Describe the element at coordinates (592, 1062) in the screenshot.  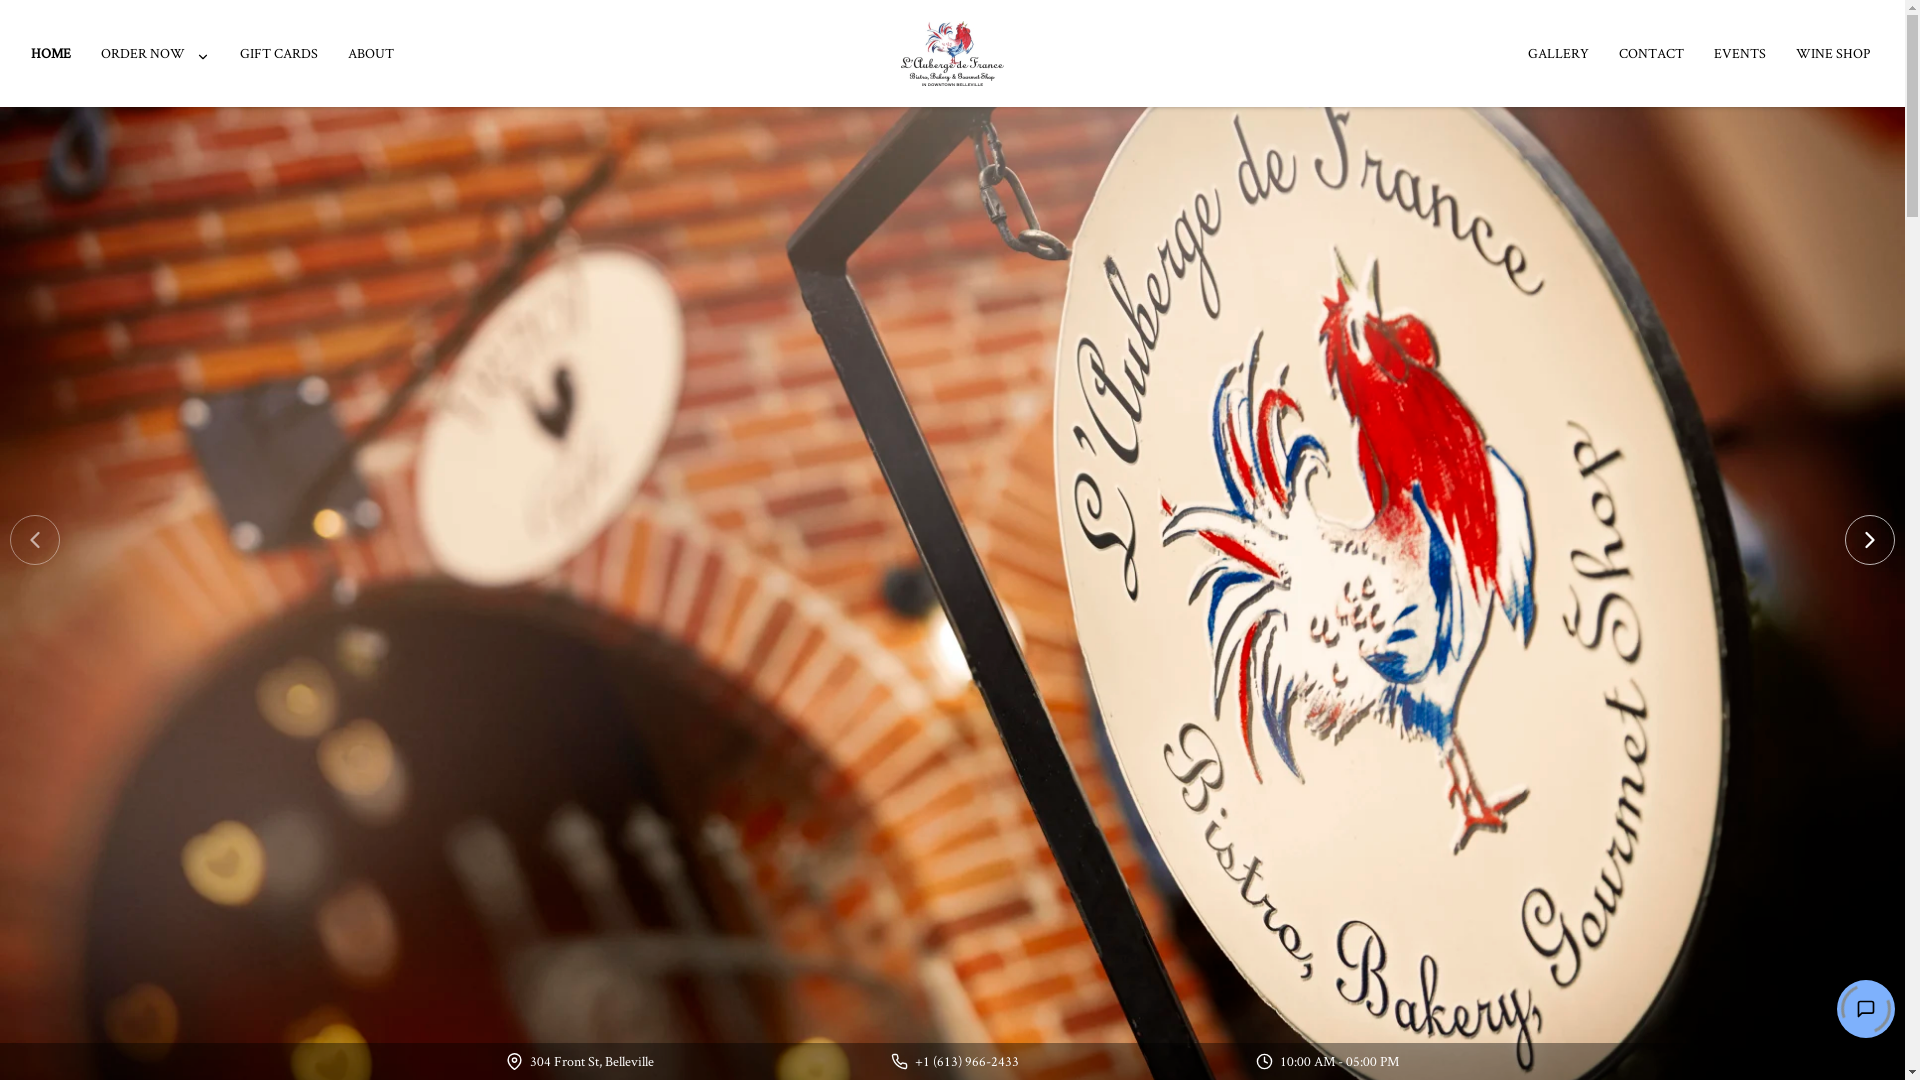
I see `304 Front St, Belleville` at that location.